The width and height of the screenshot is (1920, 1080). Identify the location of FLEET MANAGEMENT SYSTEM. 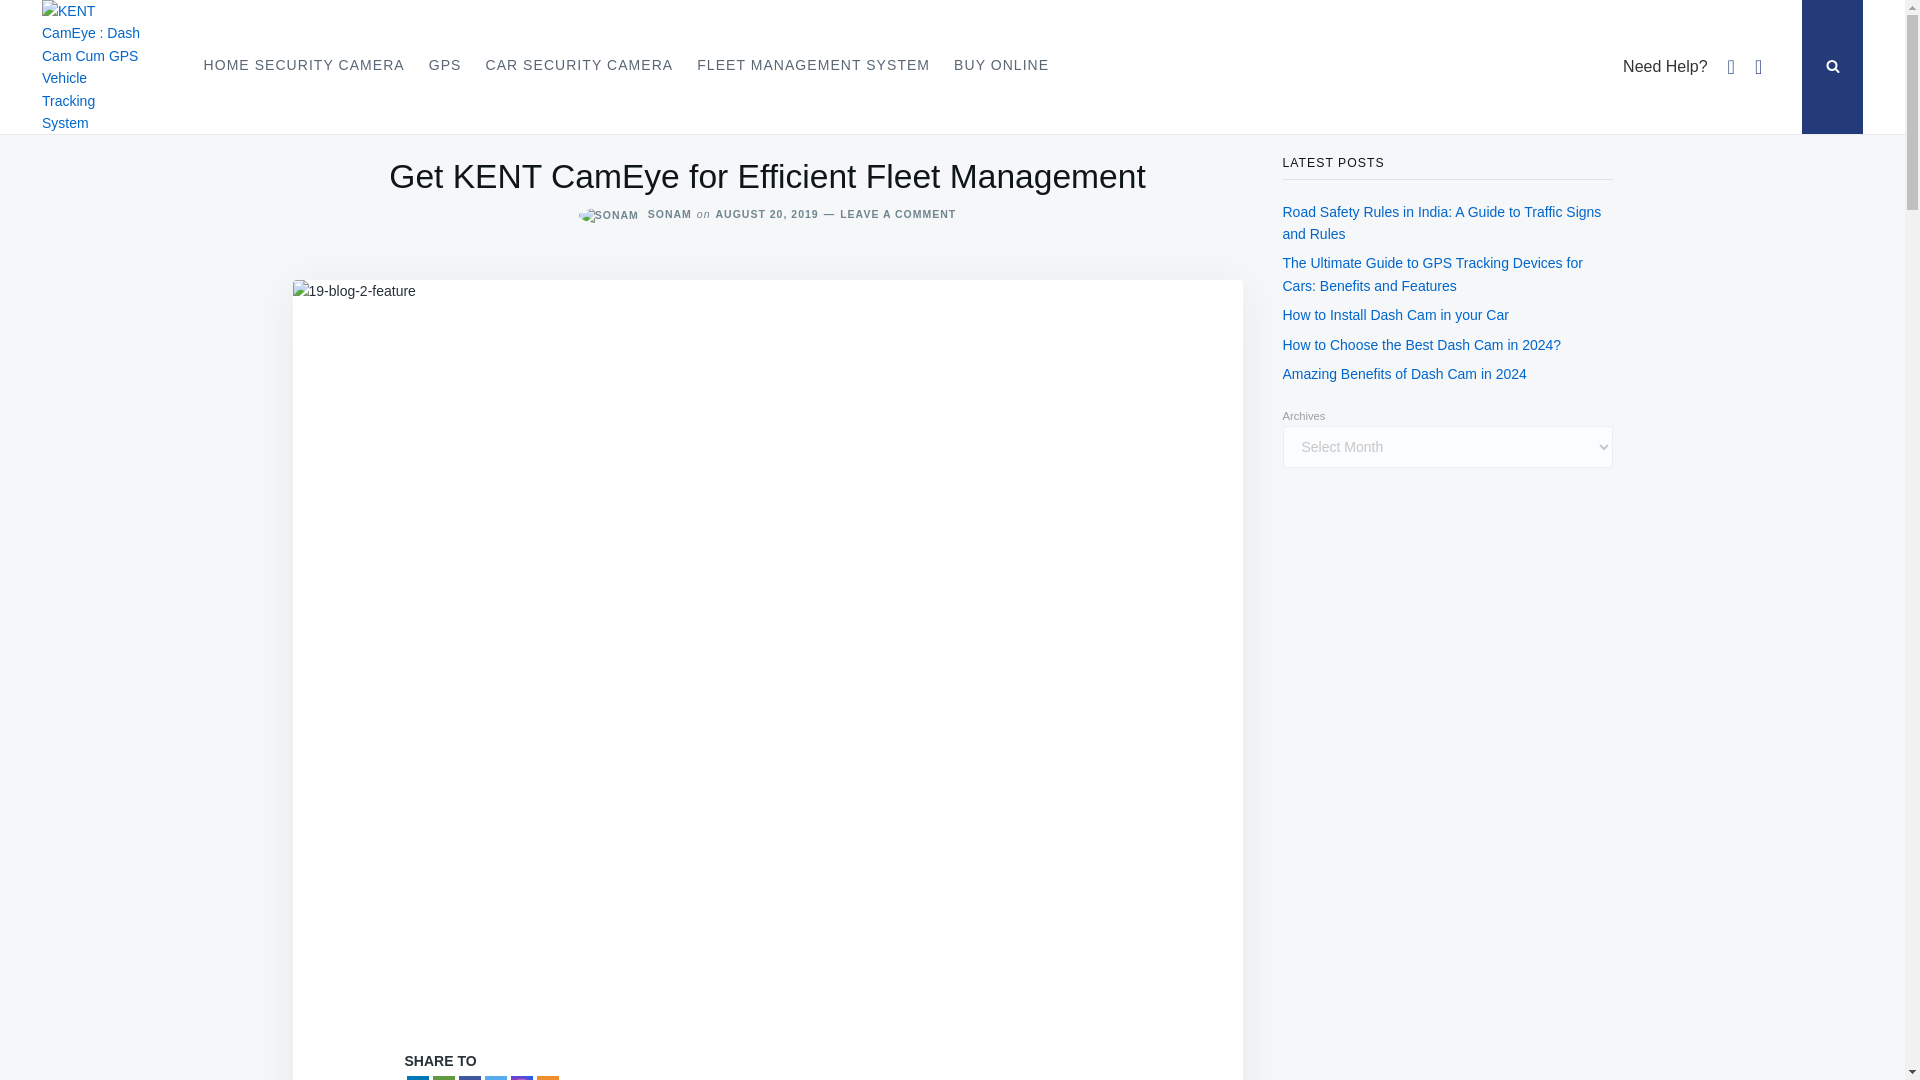
(814, 66).